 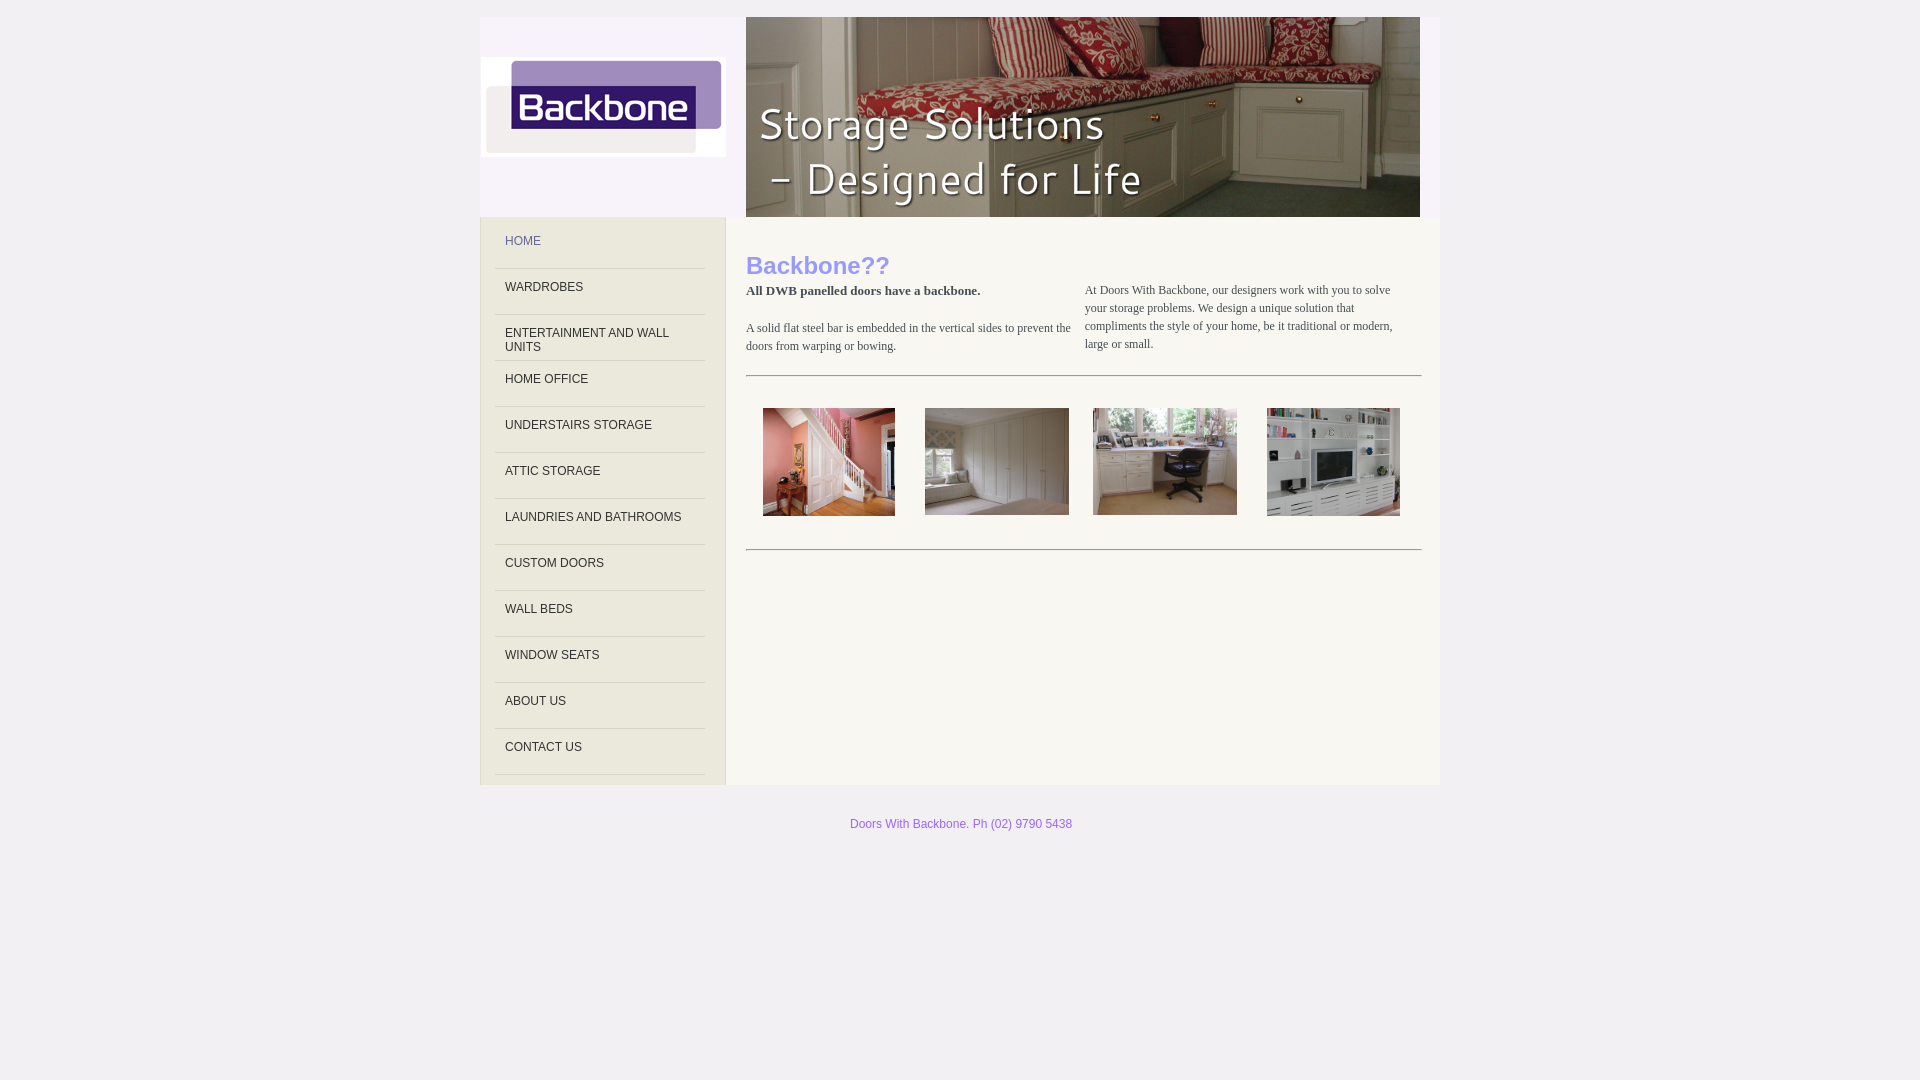 I want to click on UNDERSTAIRS STORAGE, so click(x=600, y=430).